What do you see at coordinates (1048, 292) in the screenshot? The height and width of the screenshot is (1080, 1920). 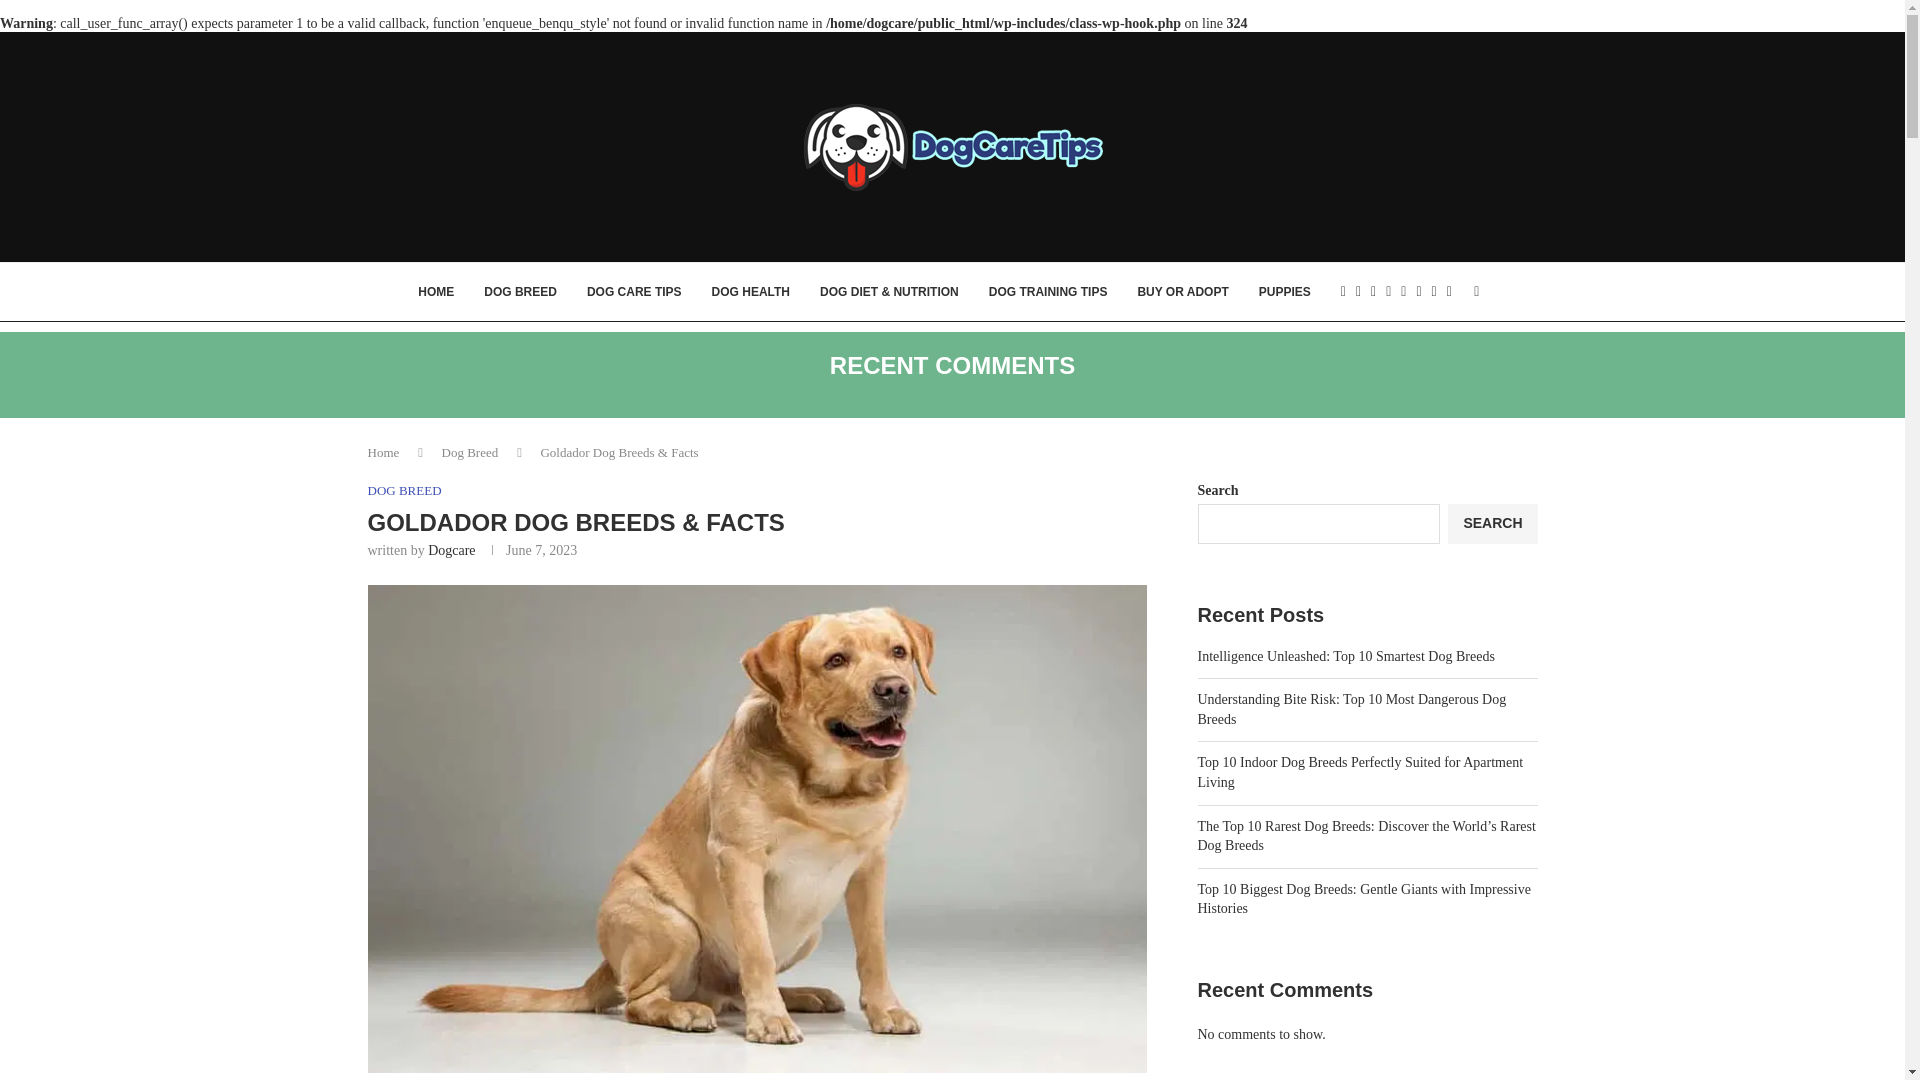 I see `DOG TRAINING TIPS` at bounding box center [1048, 292].